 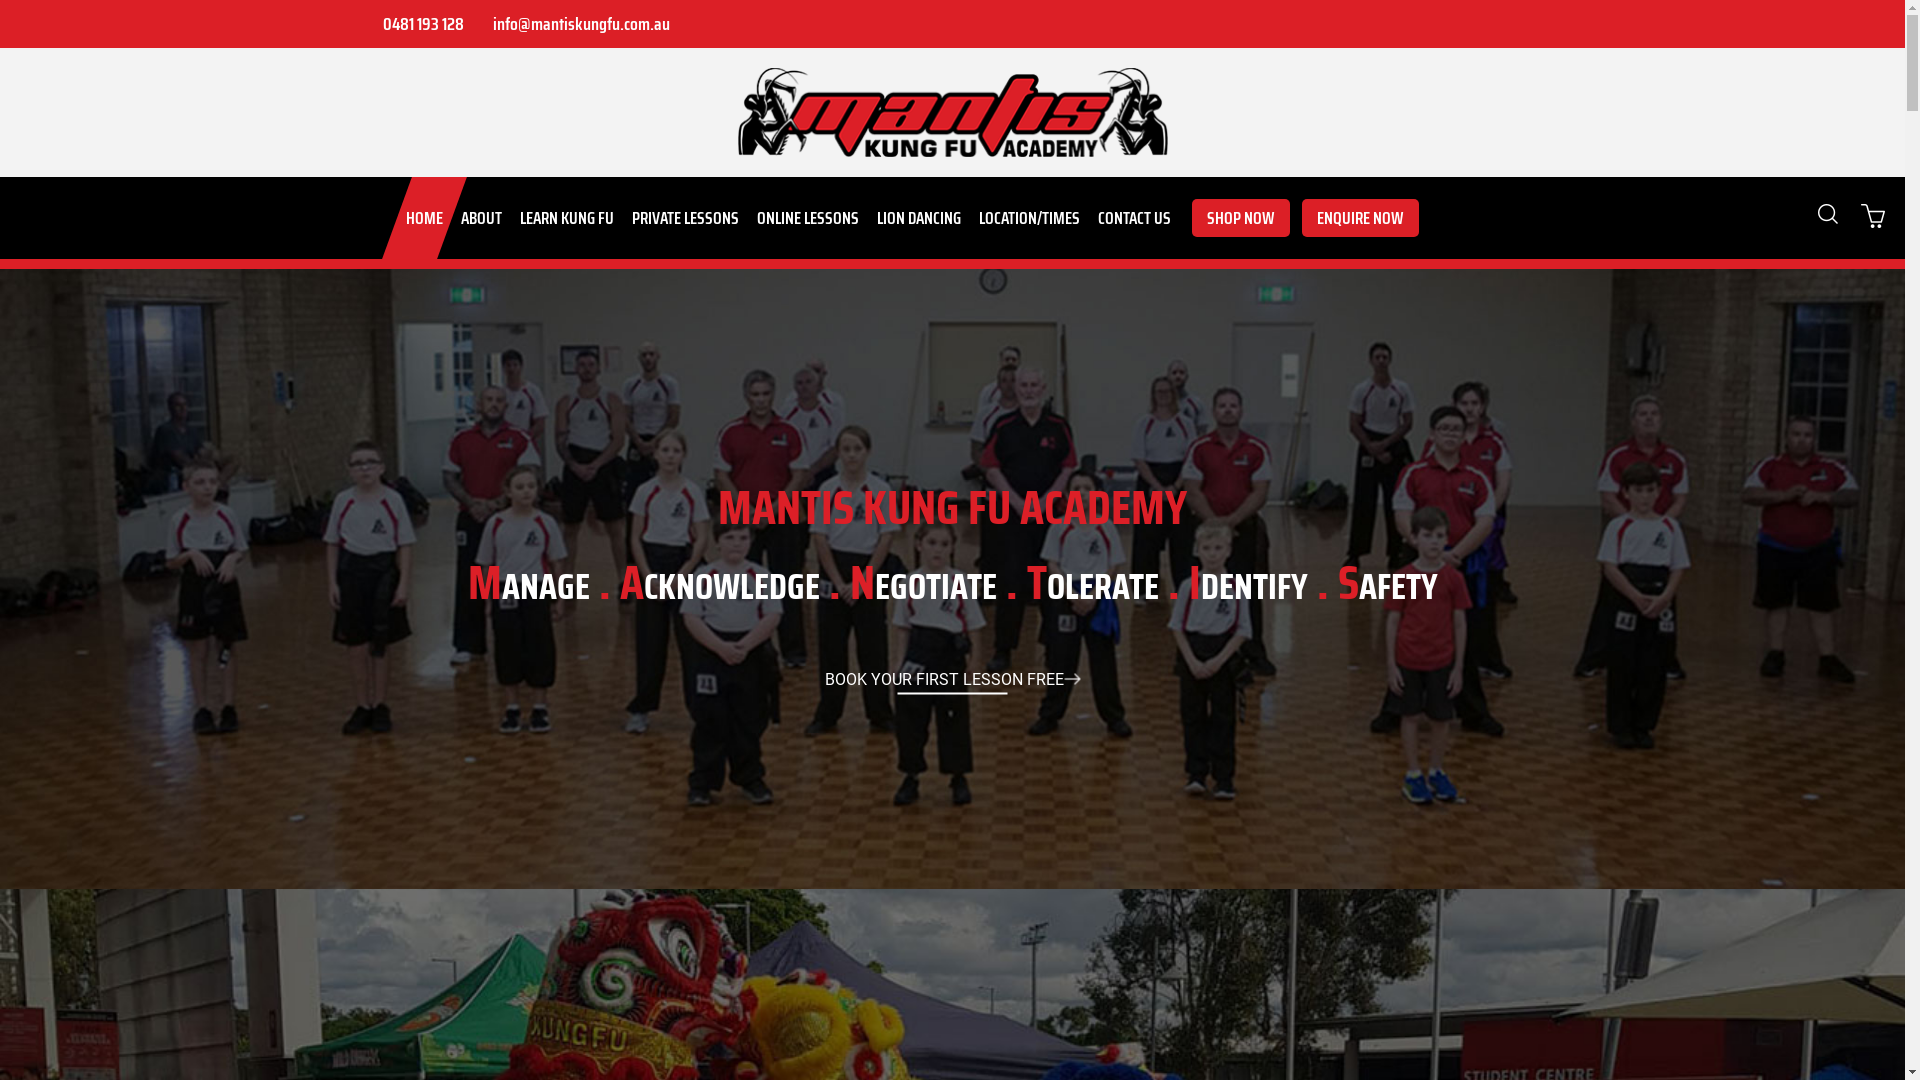 I want to click on PRIVATE LESSONS, so click(x=684, y=218).